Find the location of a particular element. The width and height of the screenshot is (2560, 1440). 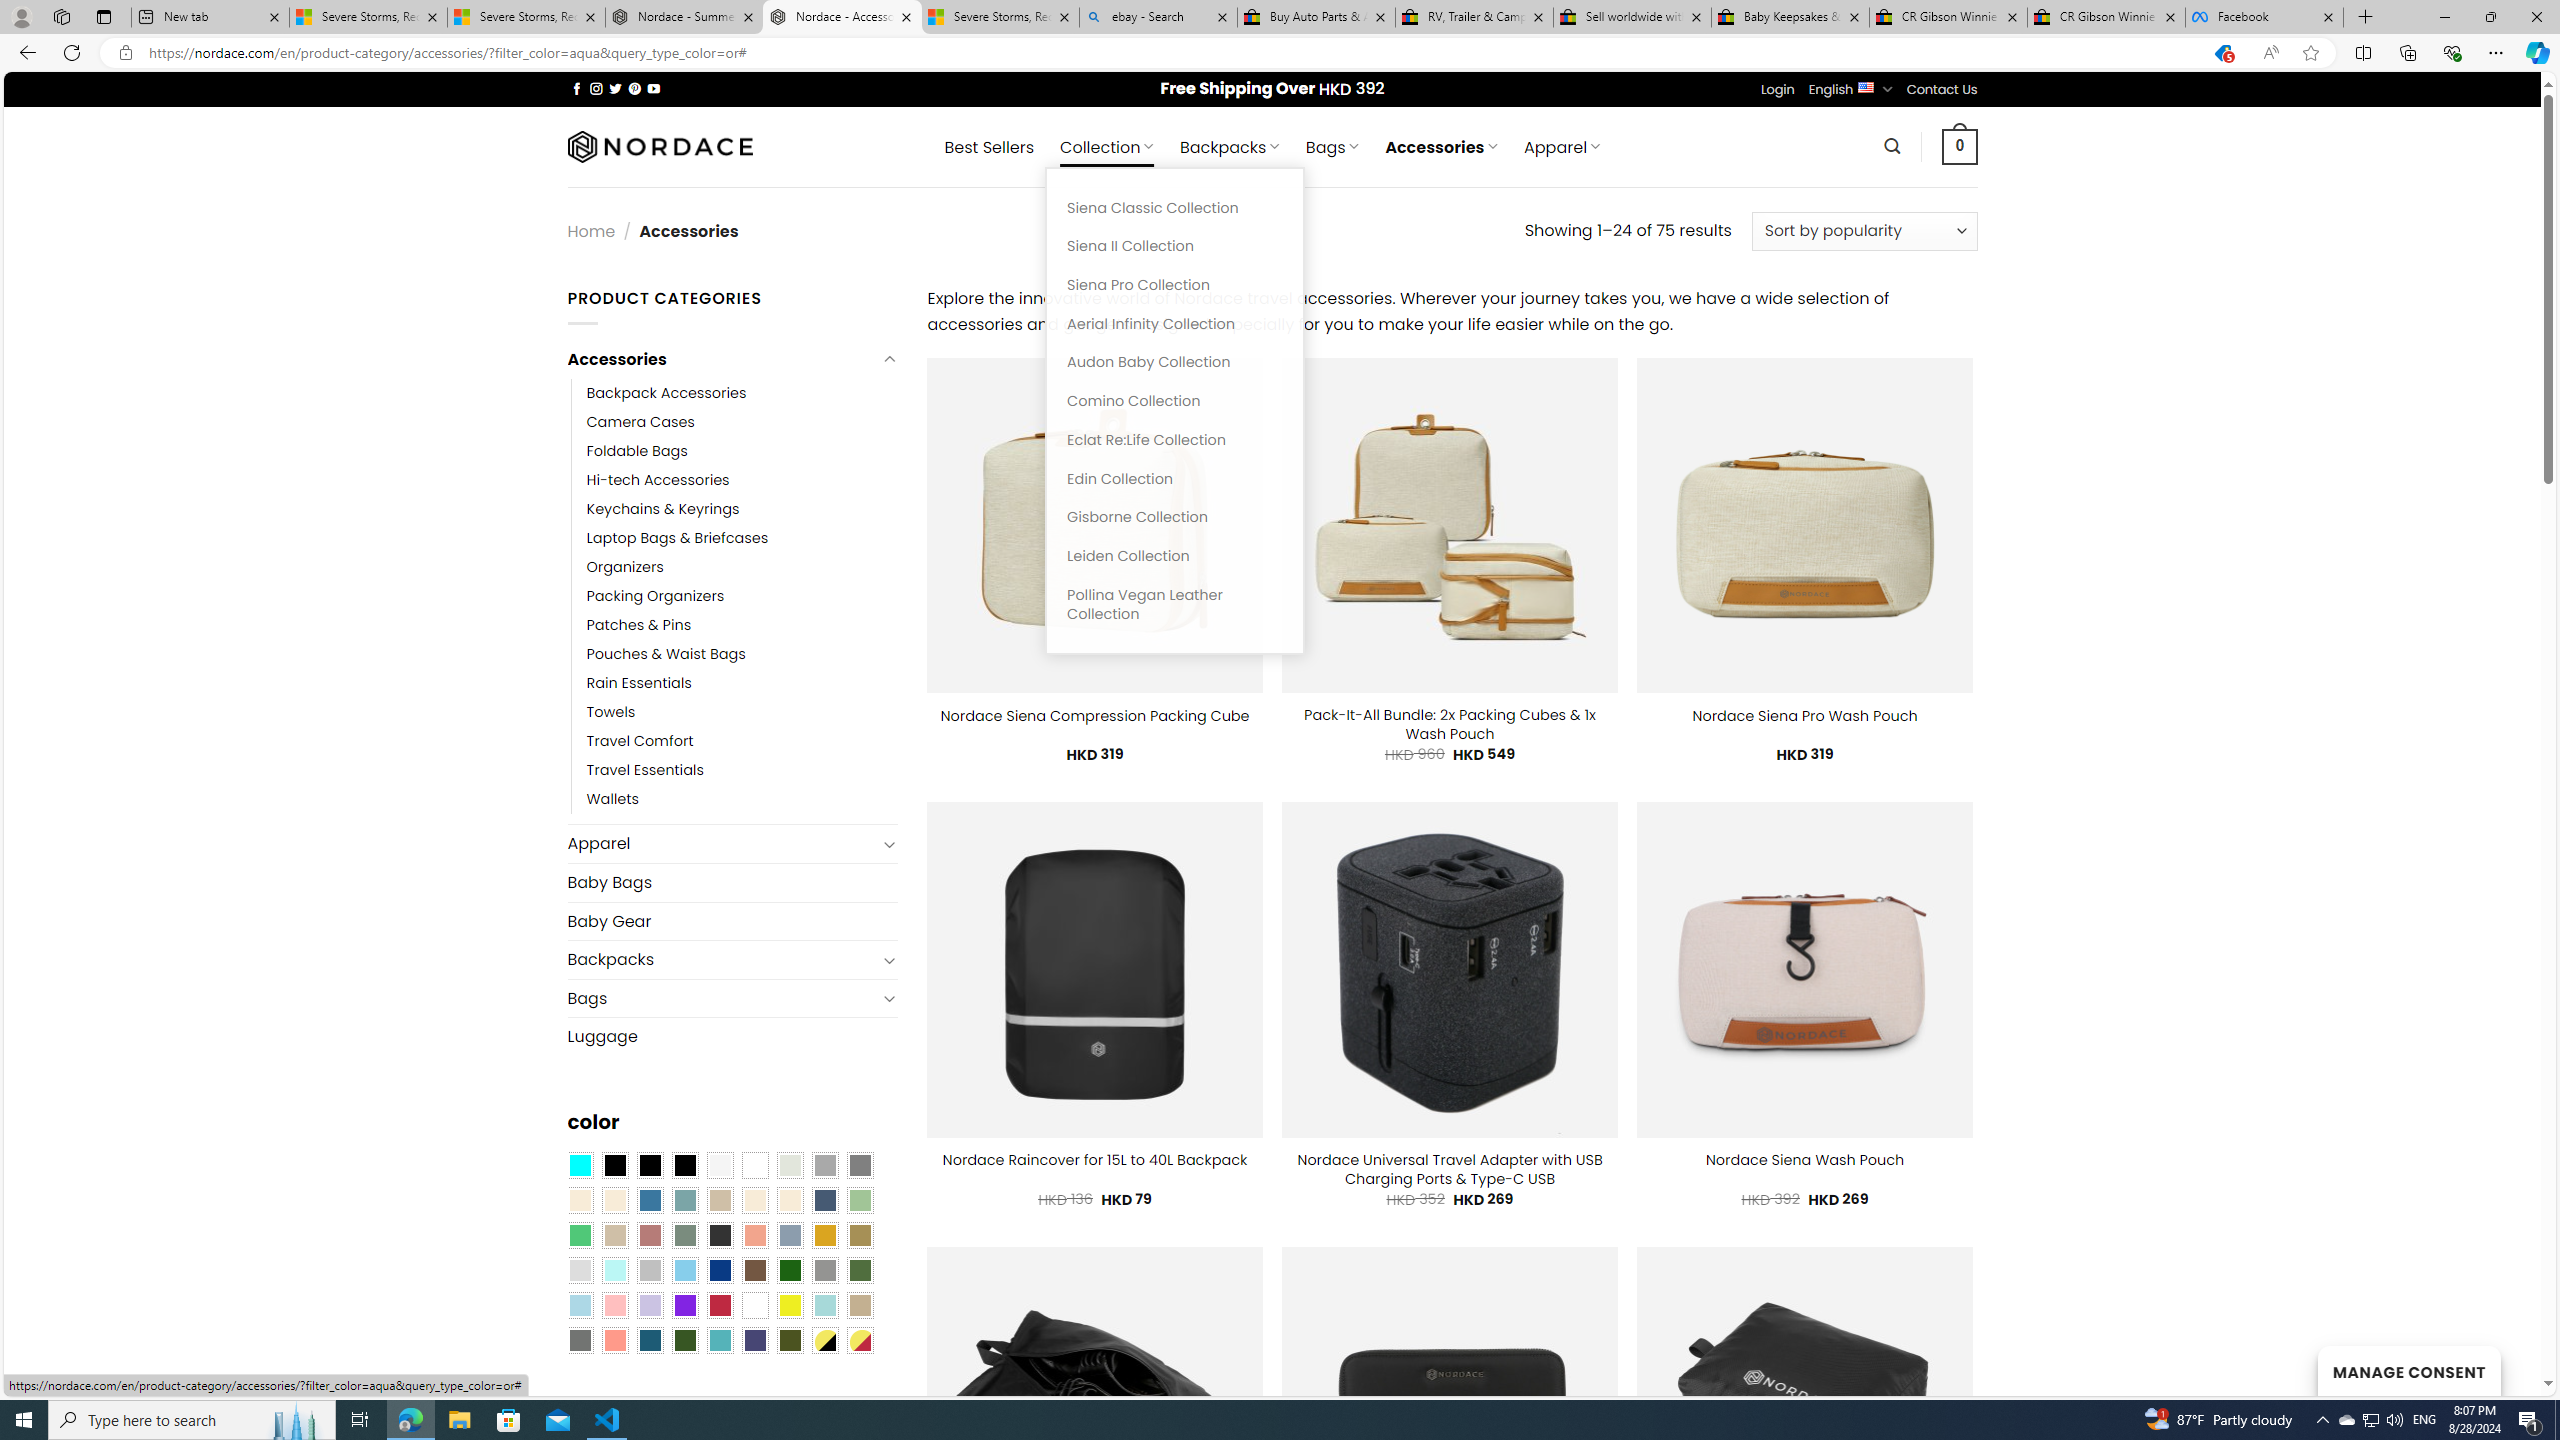

Charcoal is located at coordinates (719, 1235).